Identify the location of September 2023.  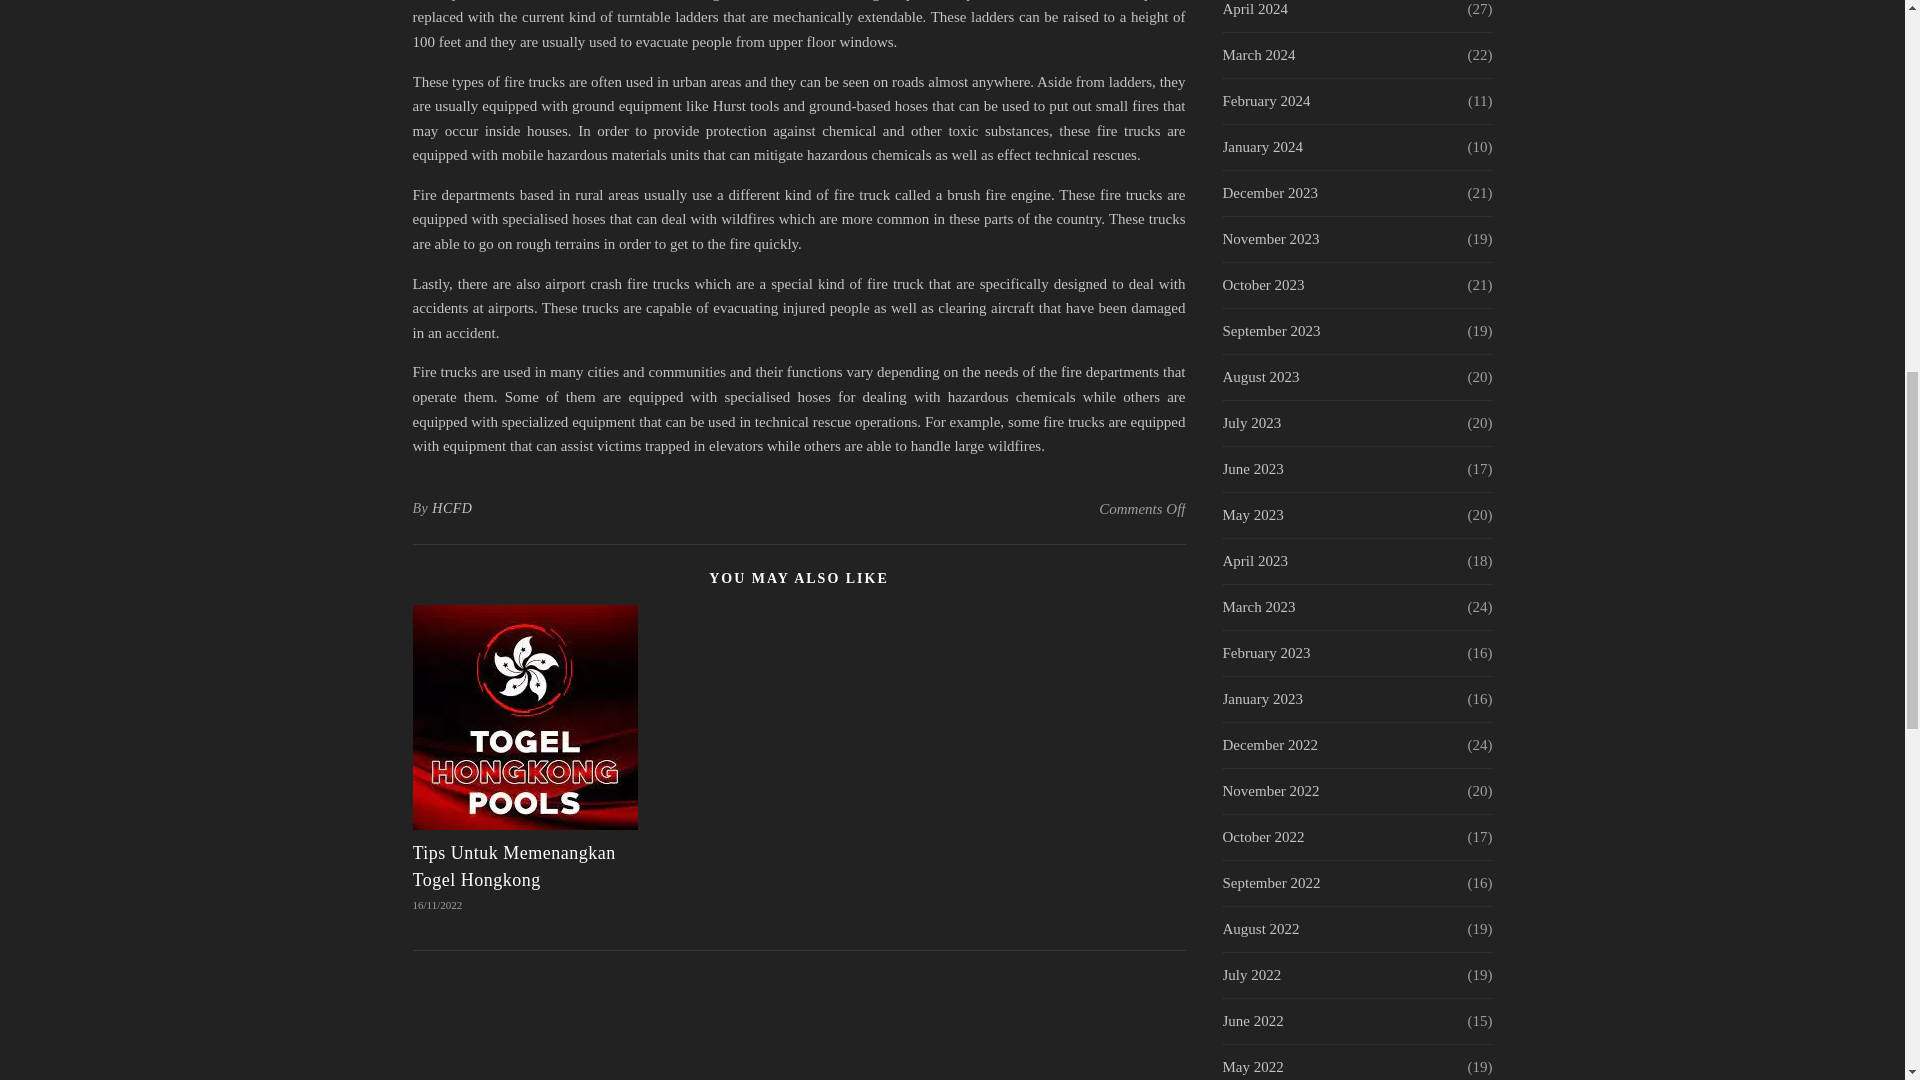
(1270, 331).